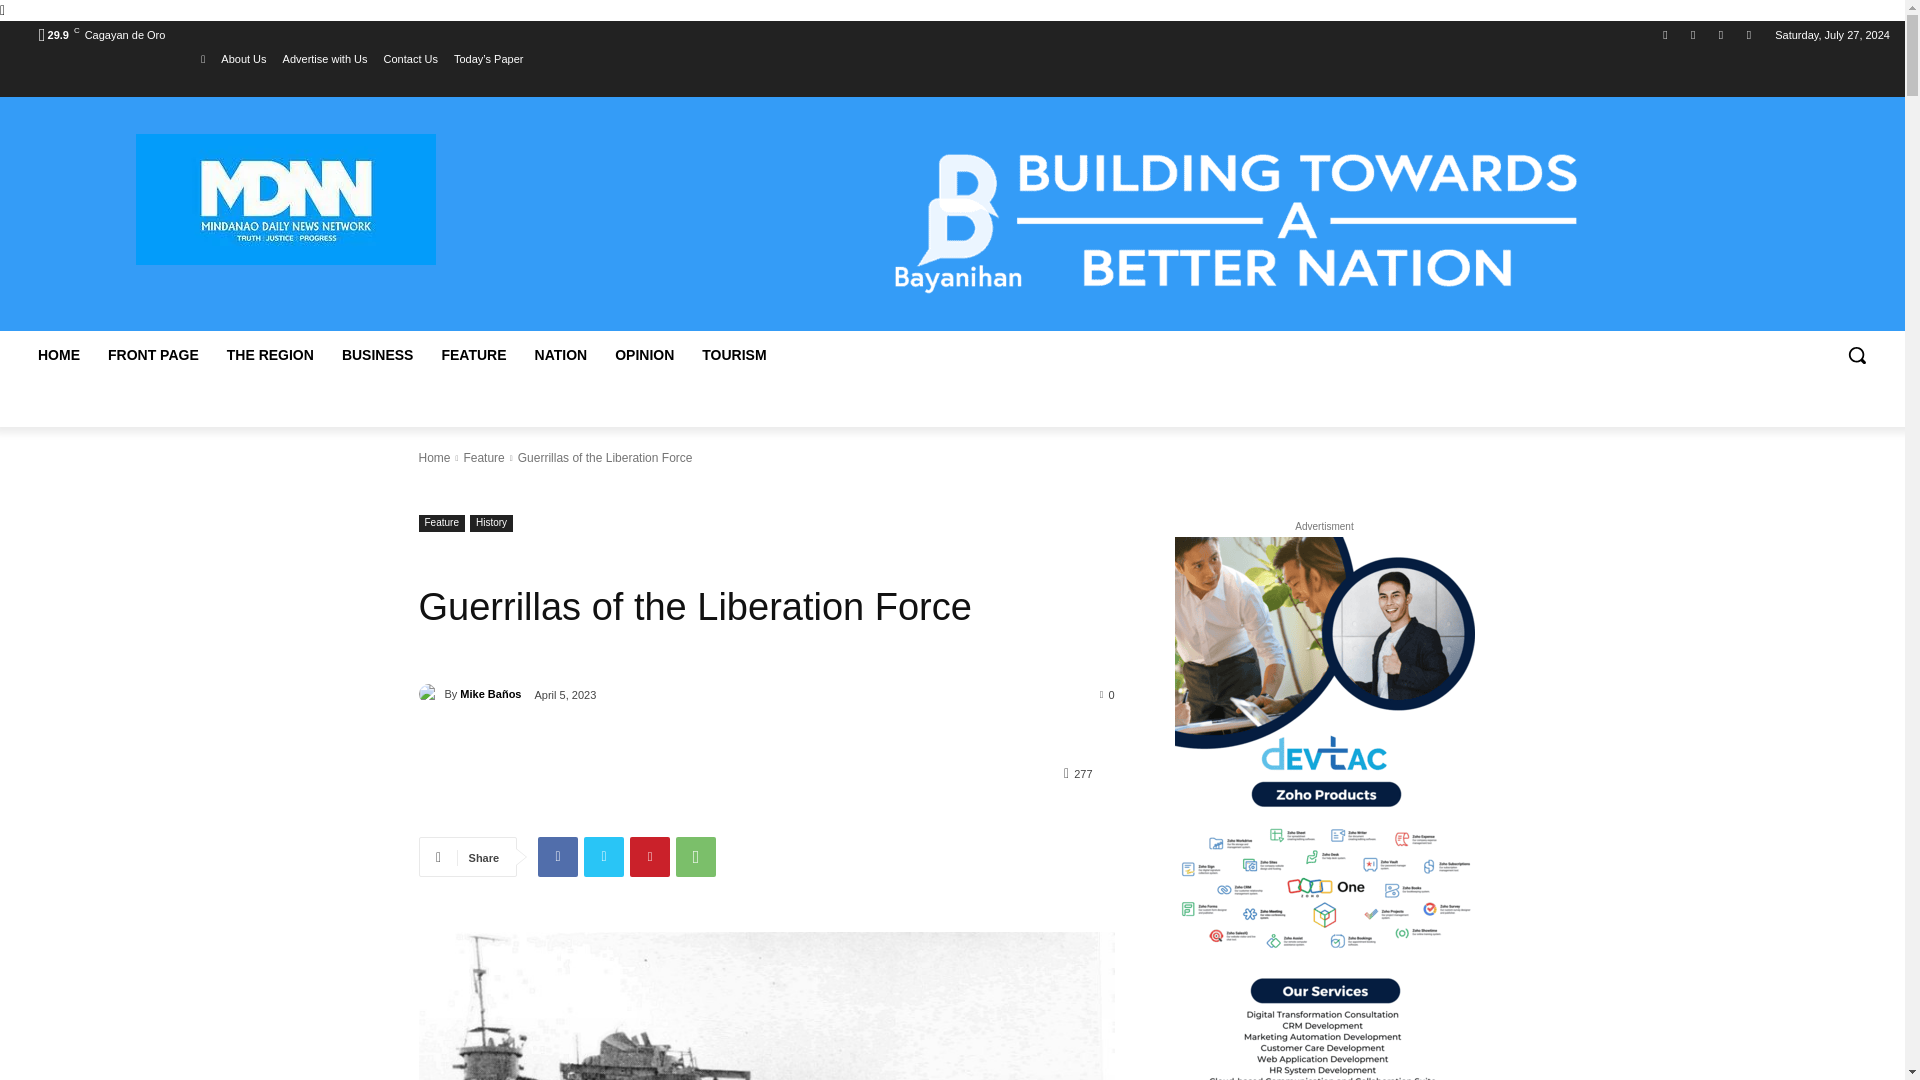 Image resolution: width=1920 pixels, height=1080 pixels. Describe the element at coordinates (473, 354) in the screenshot. I see `FEATURE` at that location.